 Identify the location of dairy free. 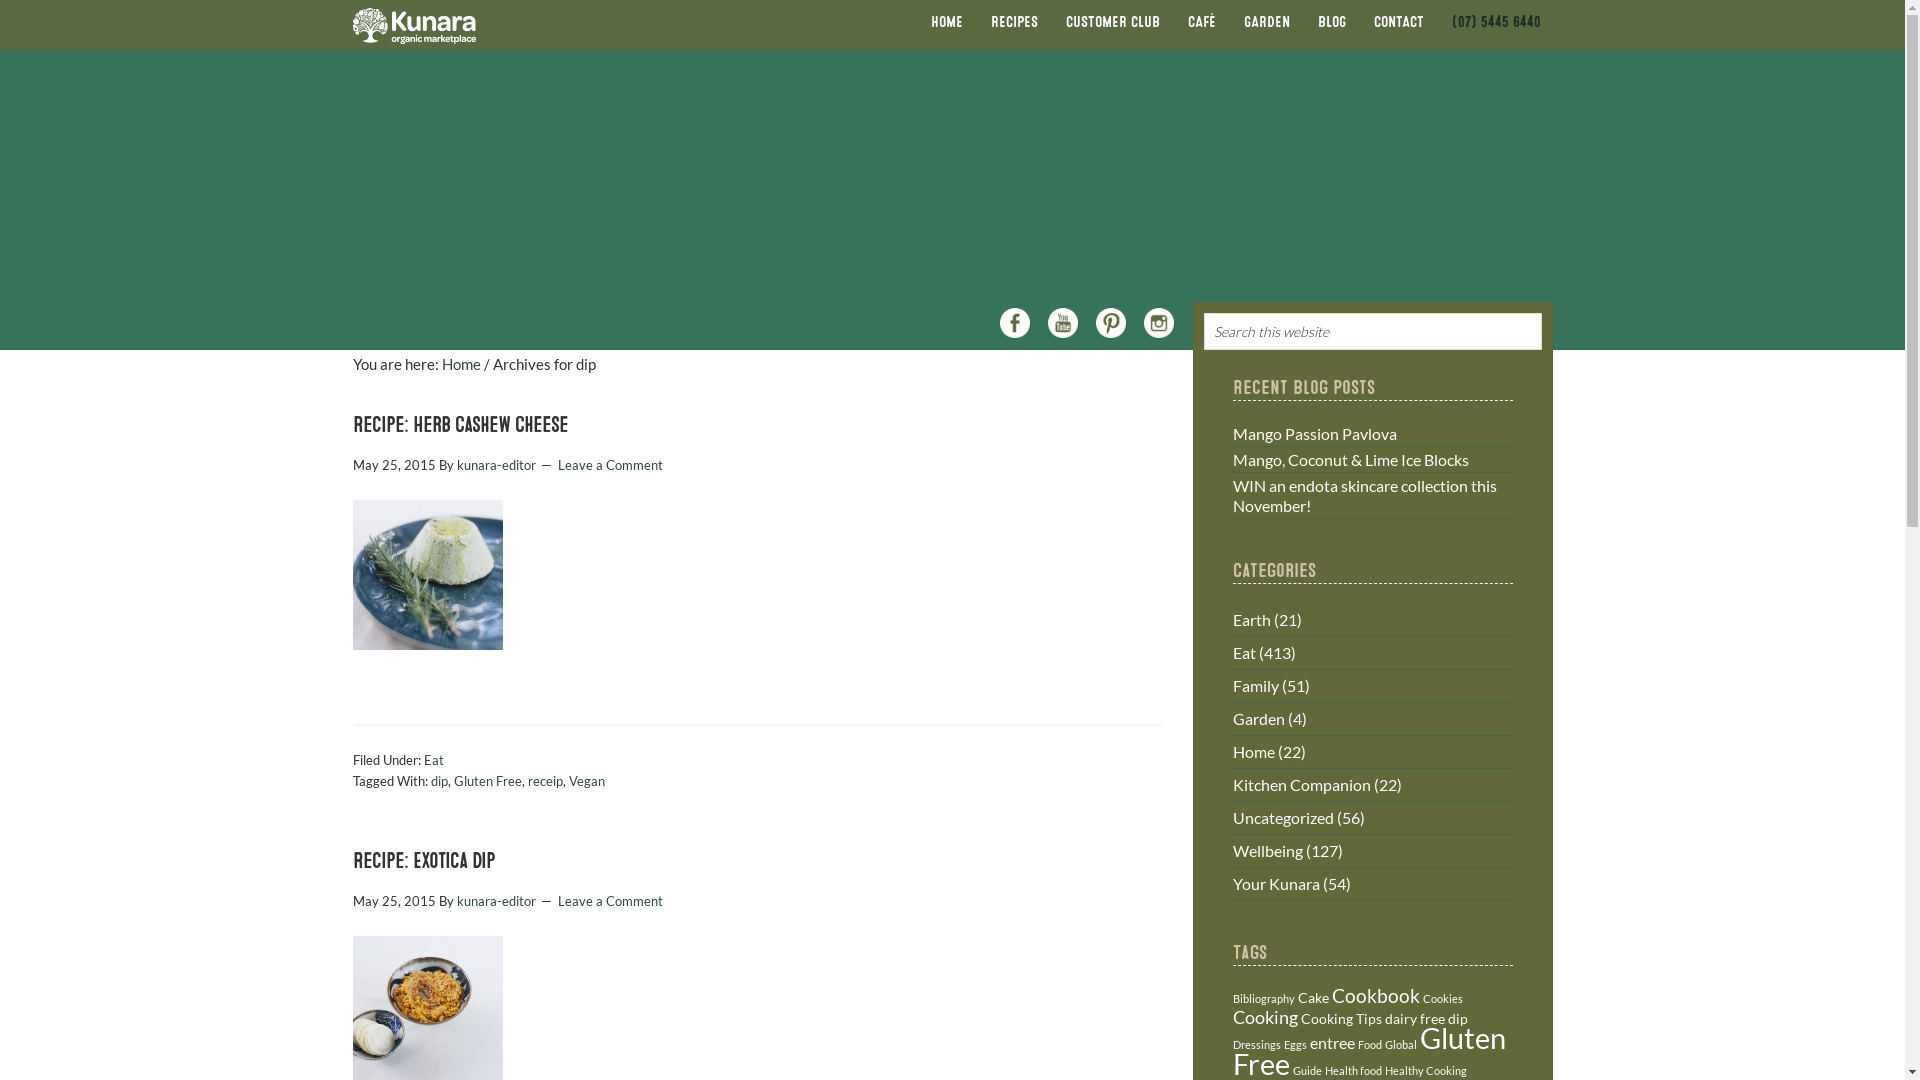
(1414, 1018).